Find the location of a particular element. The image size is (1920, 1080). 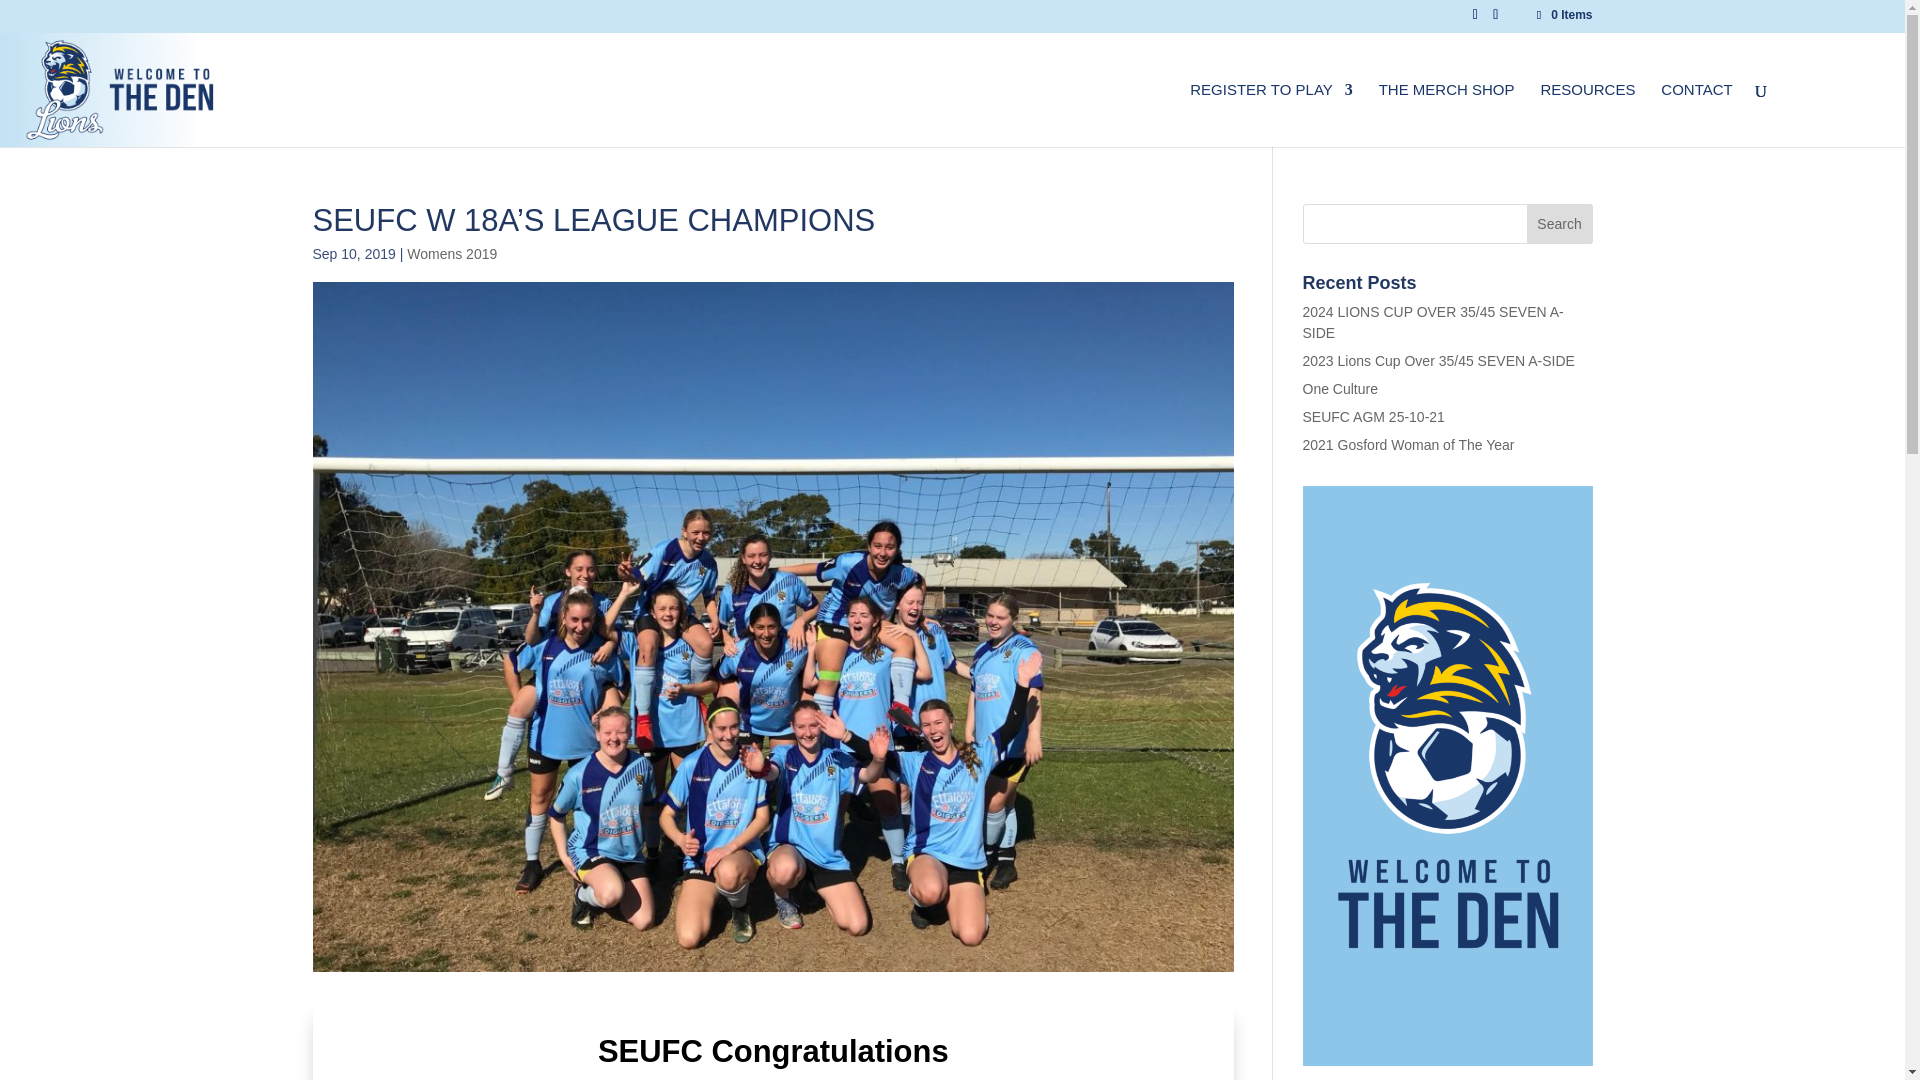

0 Items is located at coordinates (1562, 14).